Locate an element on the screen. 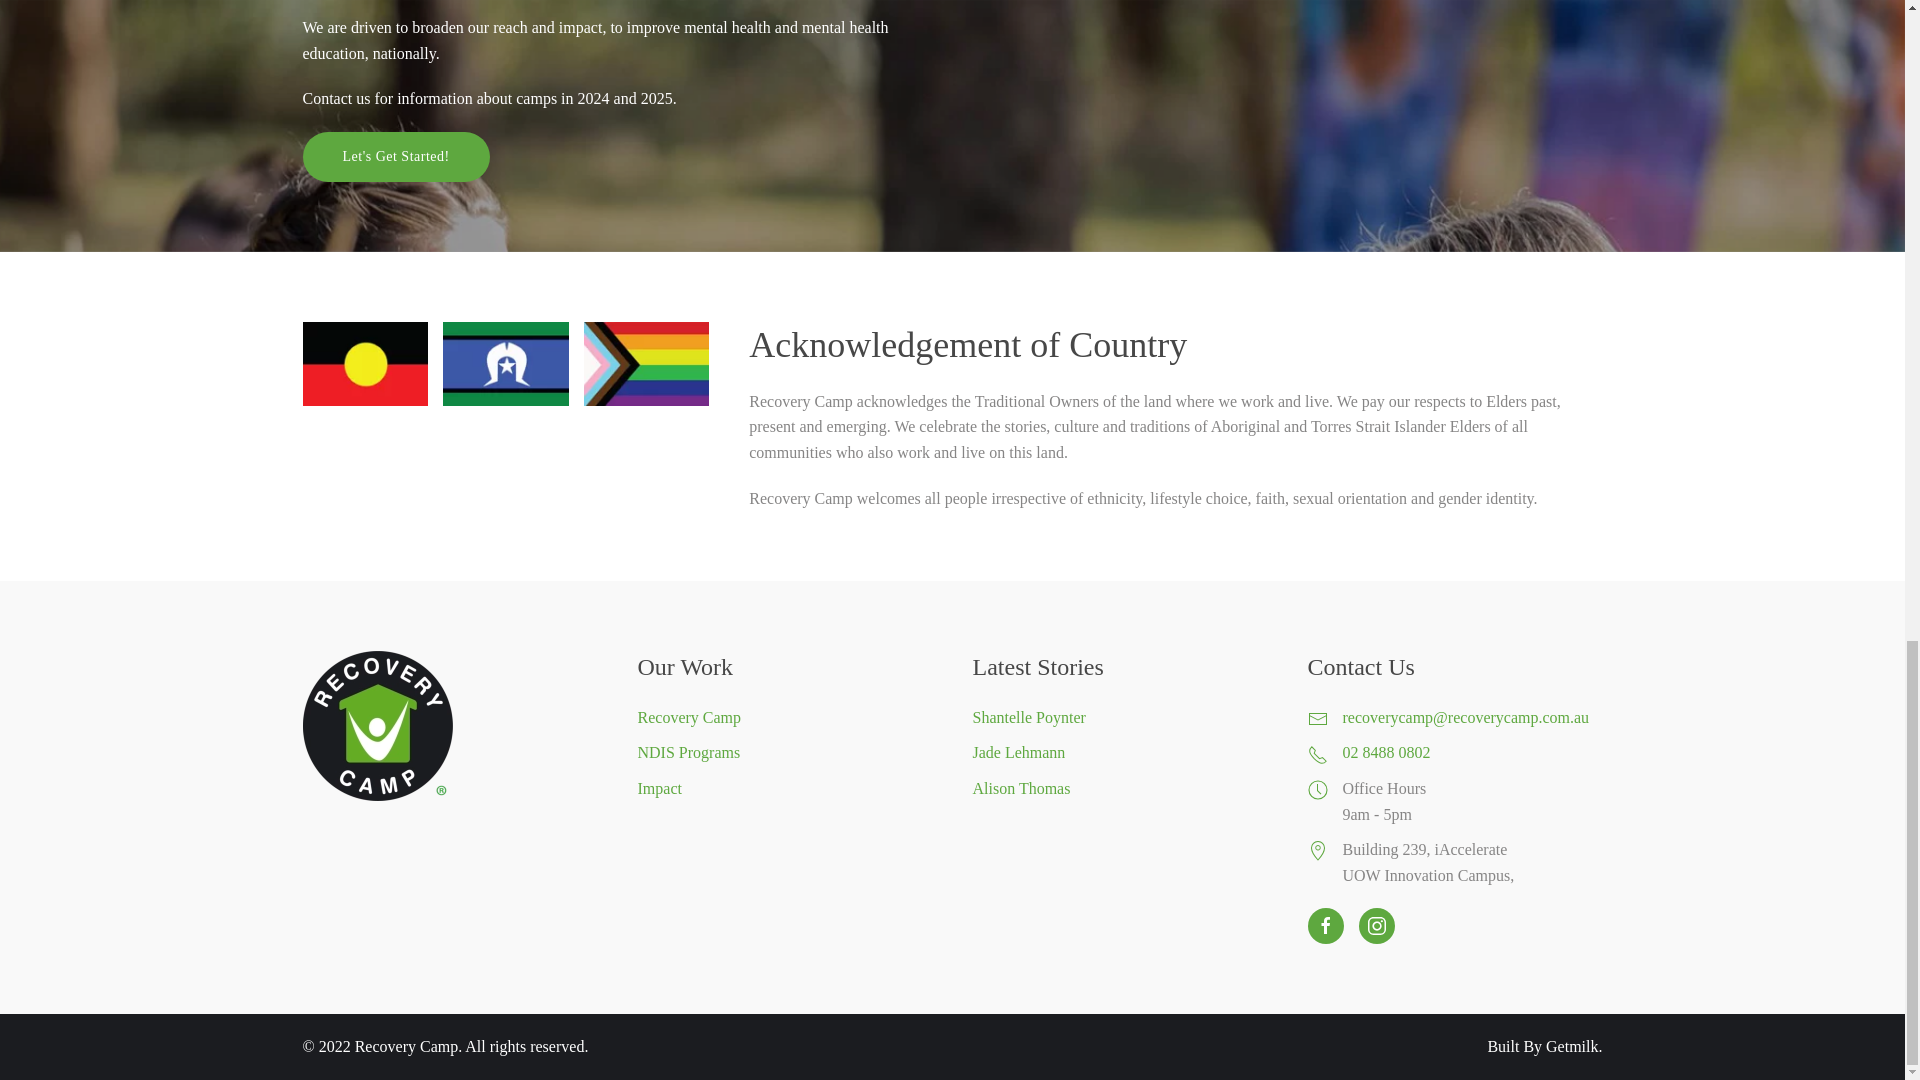 Image resolution: width=1920 pixels, height=1080 pixels. Let's Get Started! is located at coordinates (395, 156).